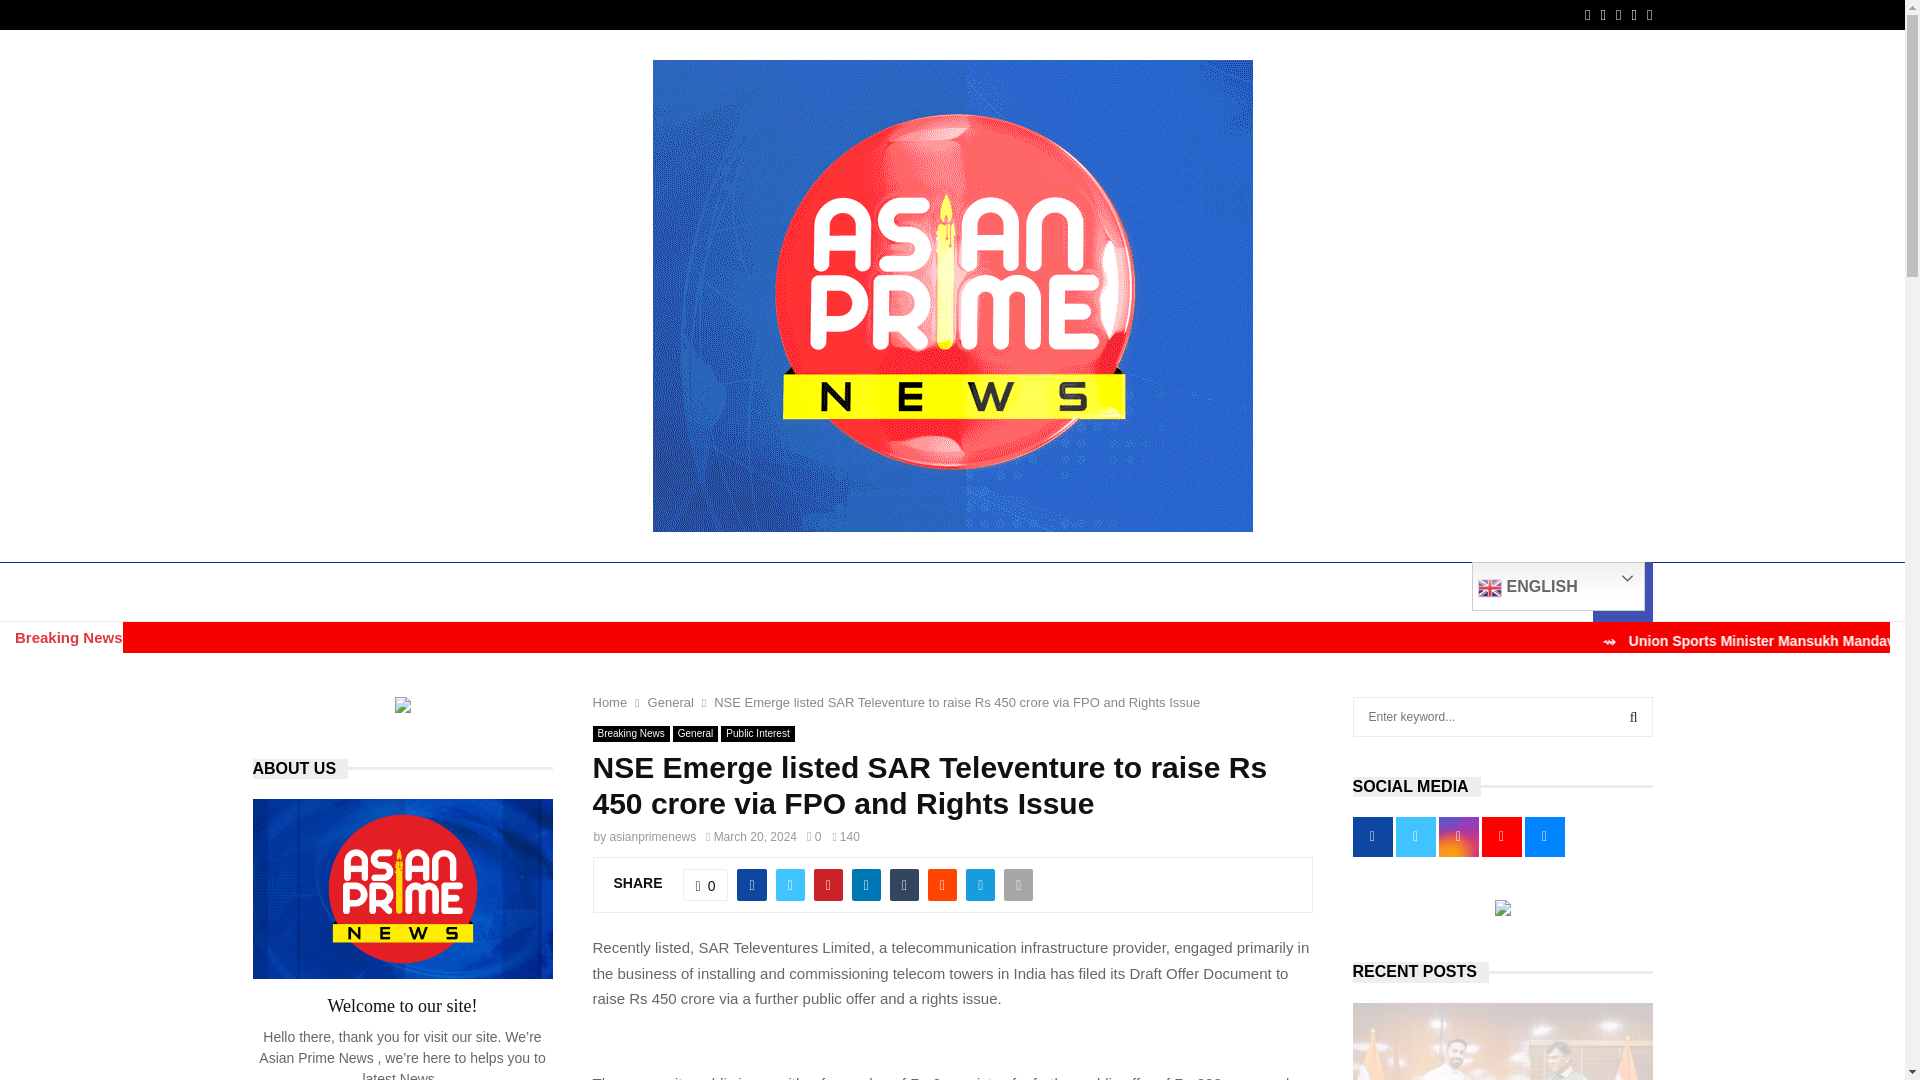 This screenshot has width=1920, height=1080. I want to click on REAL ESTATE, so click(1322, 592).